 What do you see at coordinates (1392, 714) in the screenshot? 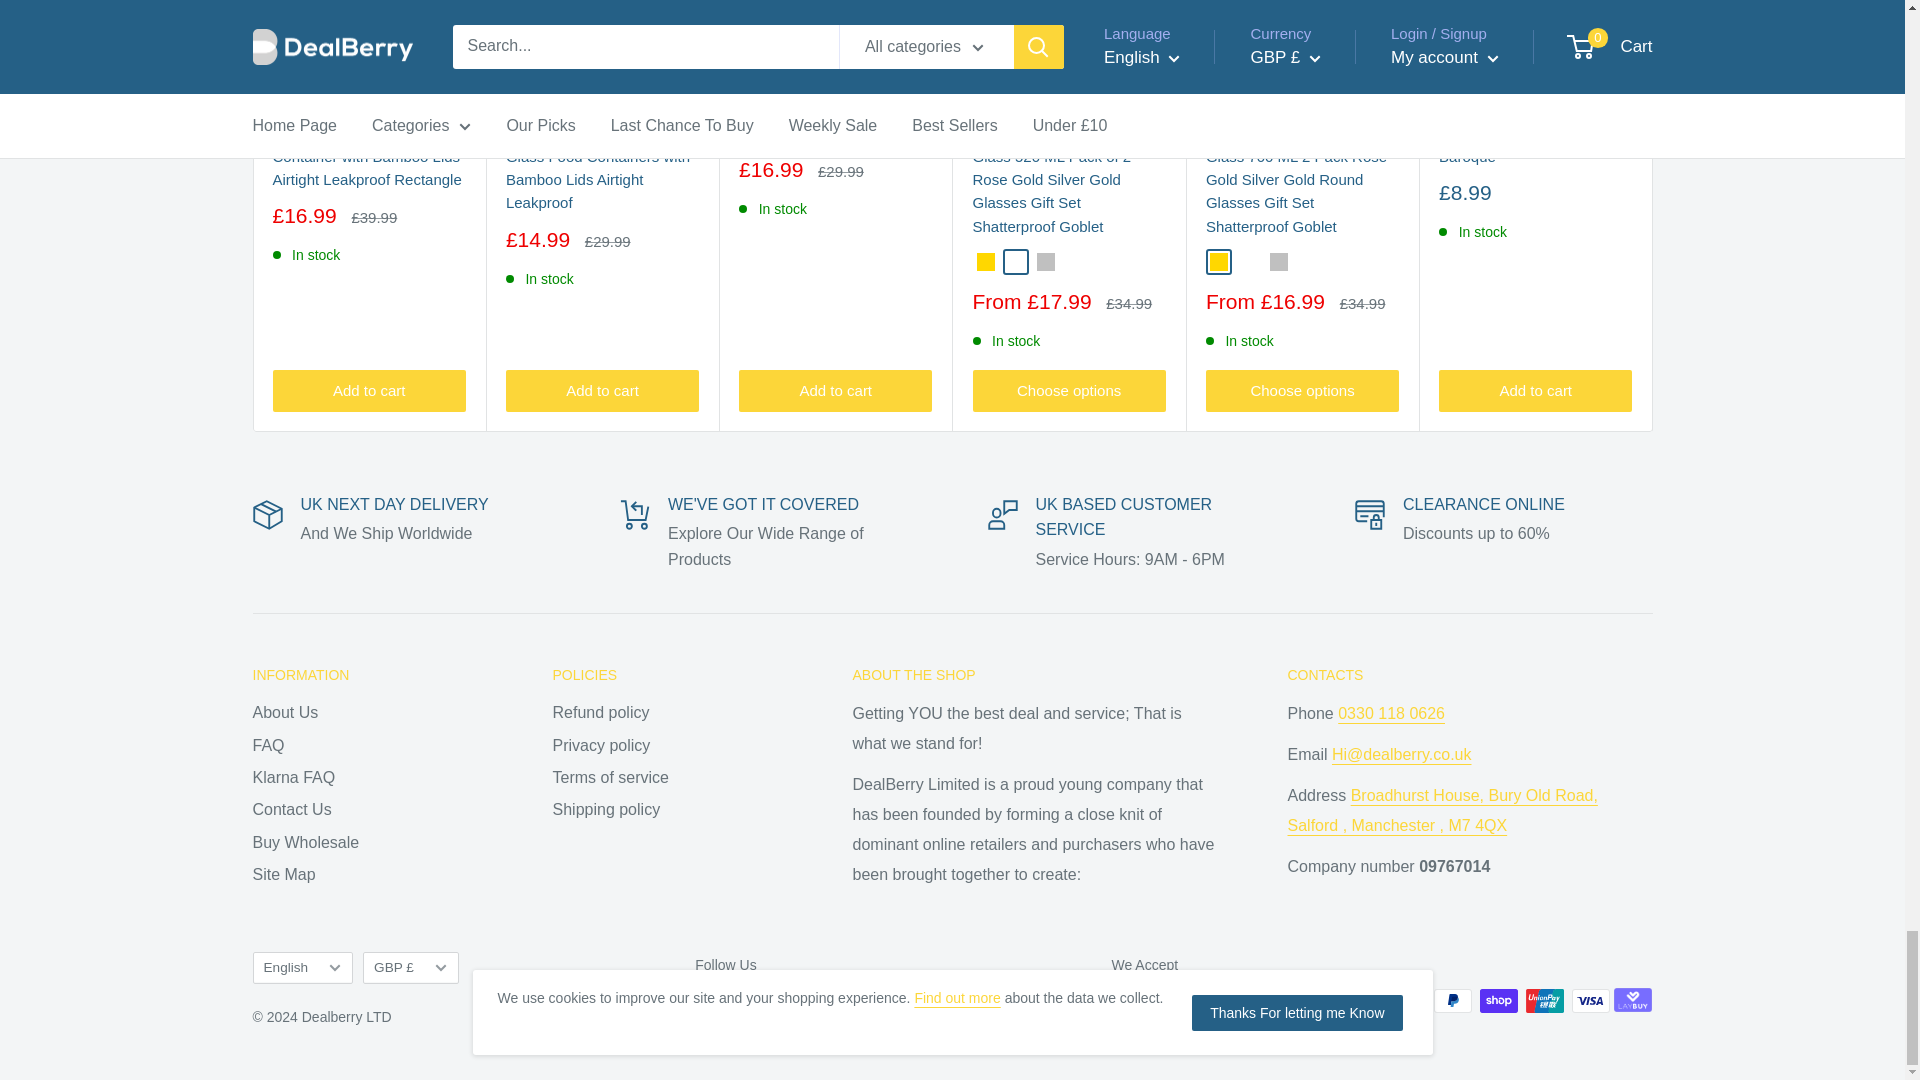
I see `03301180626` at bounding box center [1392, 714].